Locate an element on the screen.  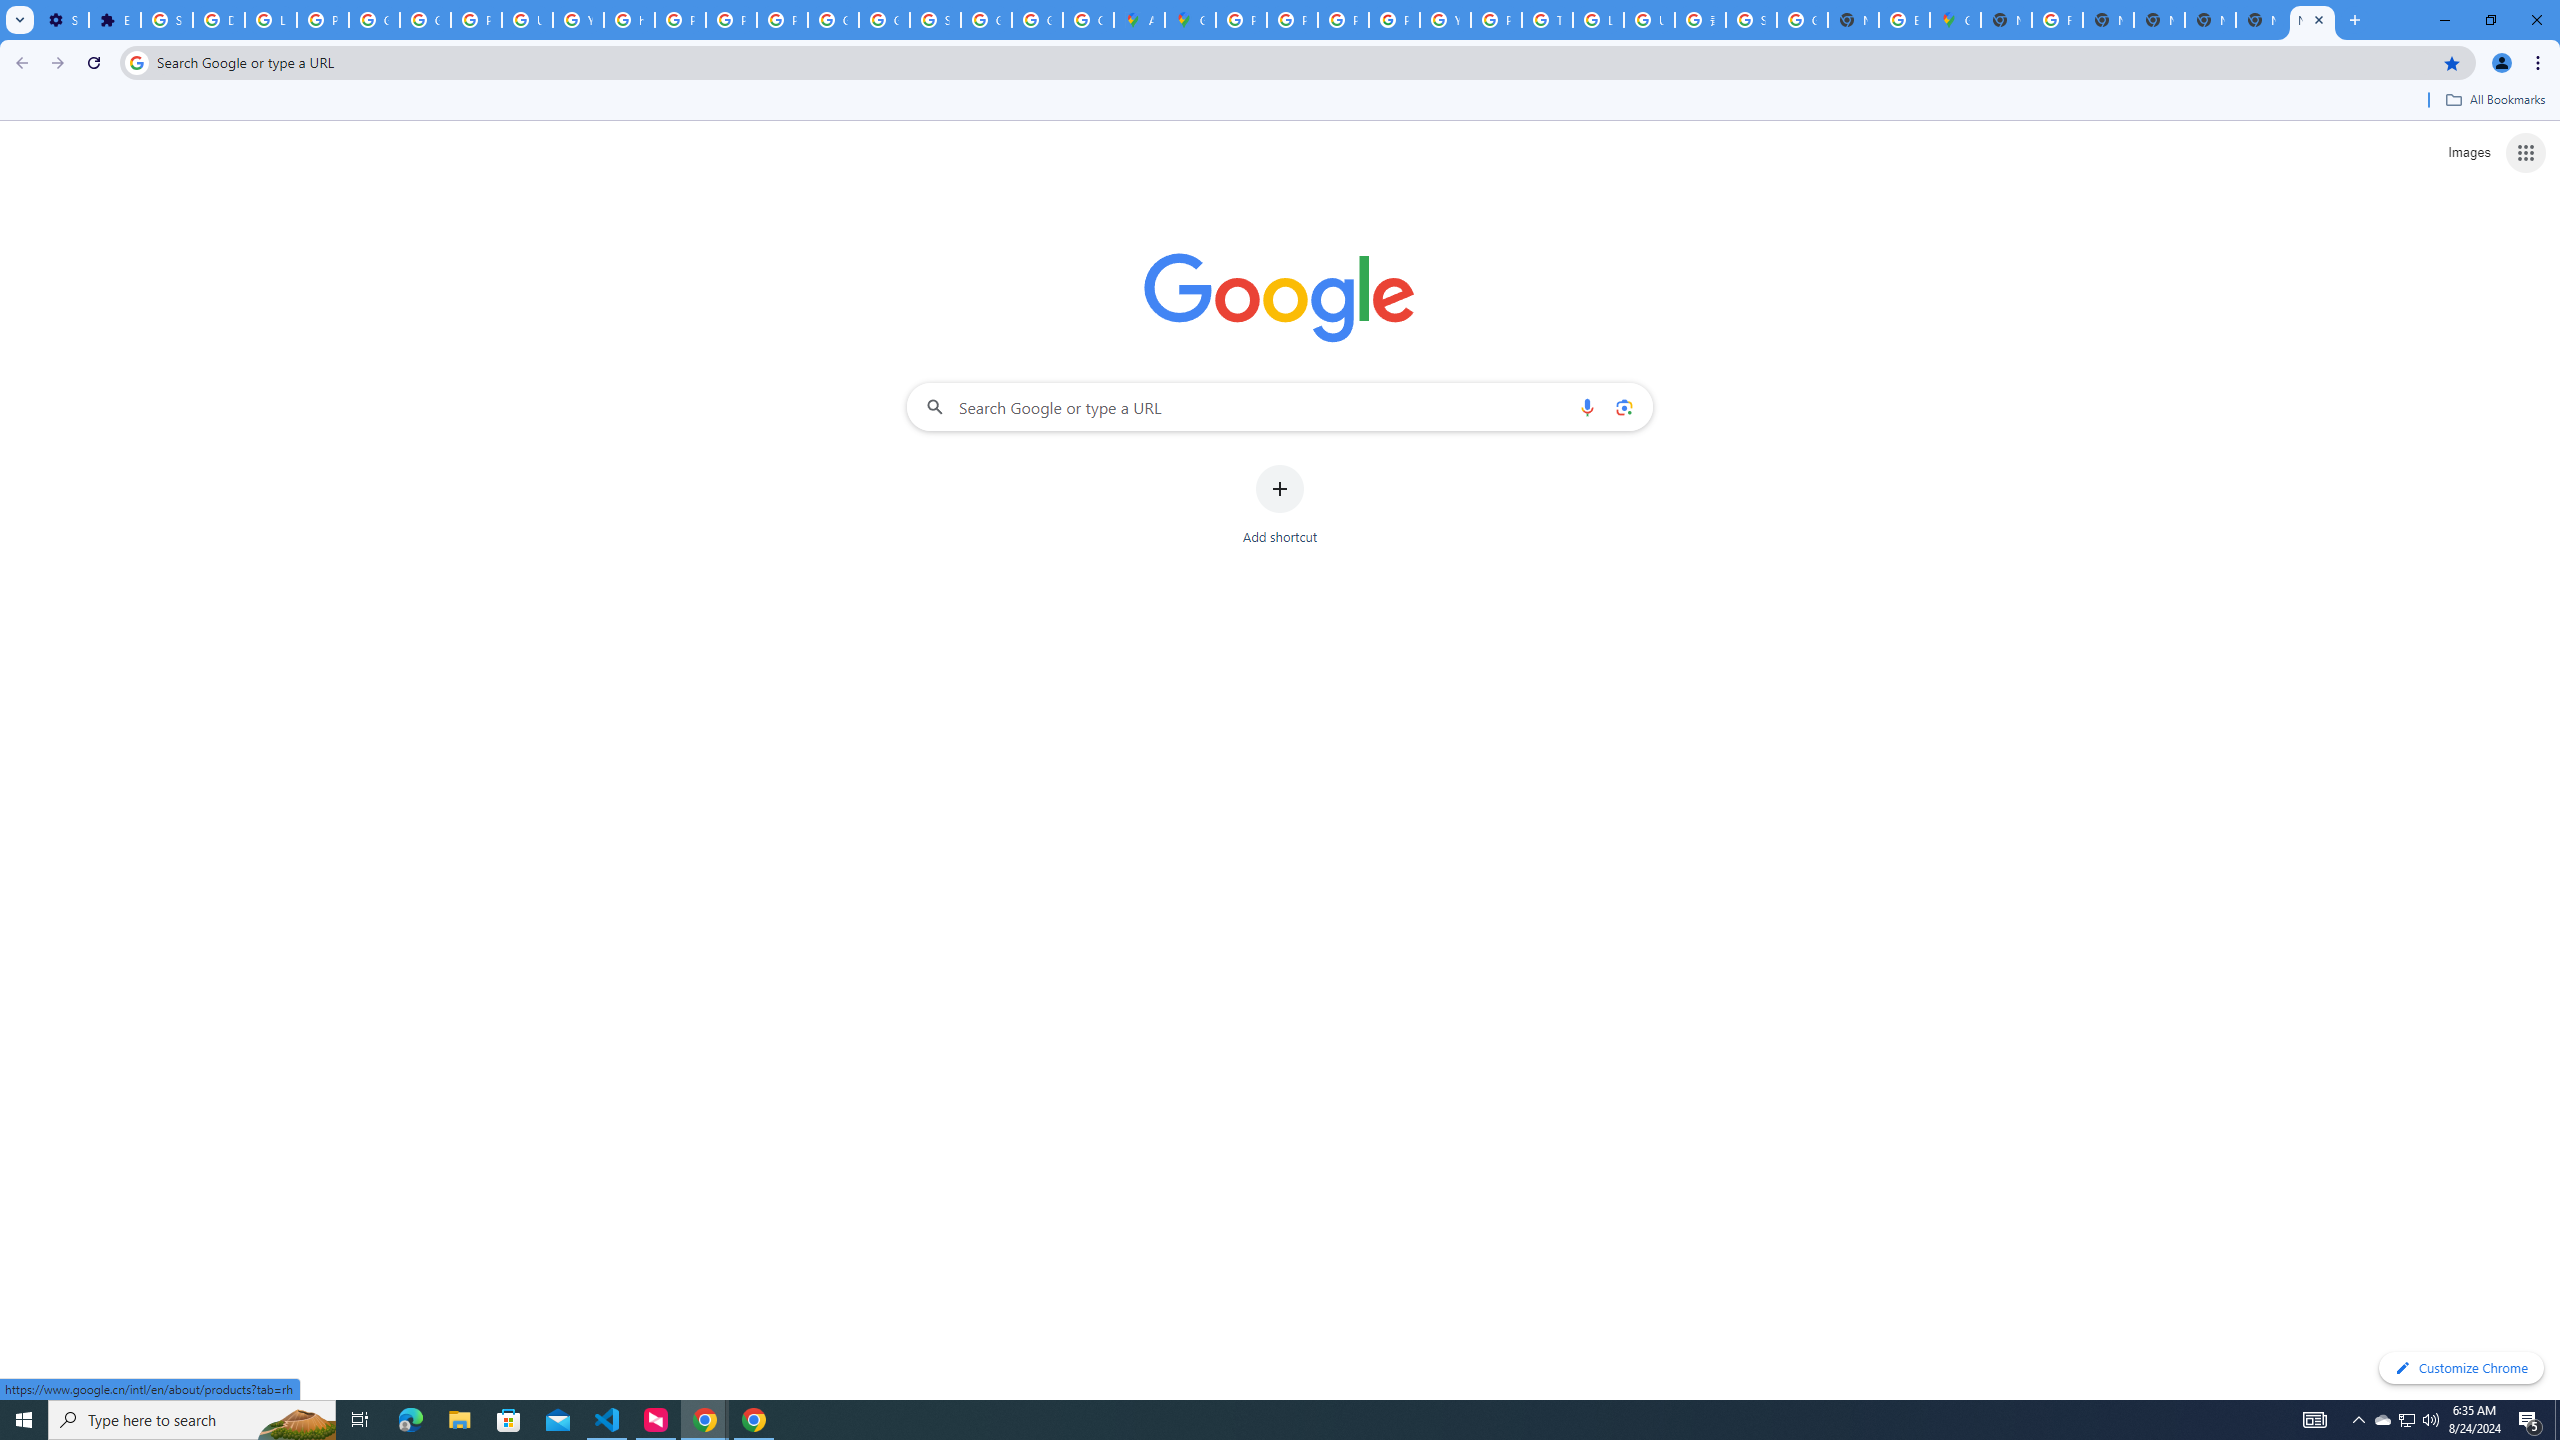
Privacy Help Center - Policies Help is located at coordinates (1291, 20).